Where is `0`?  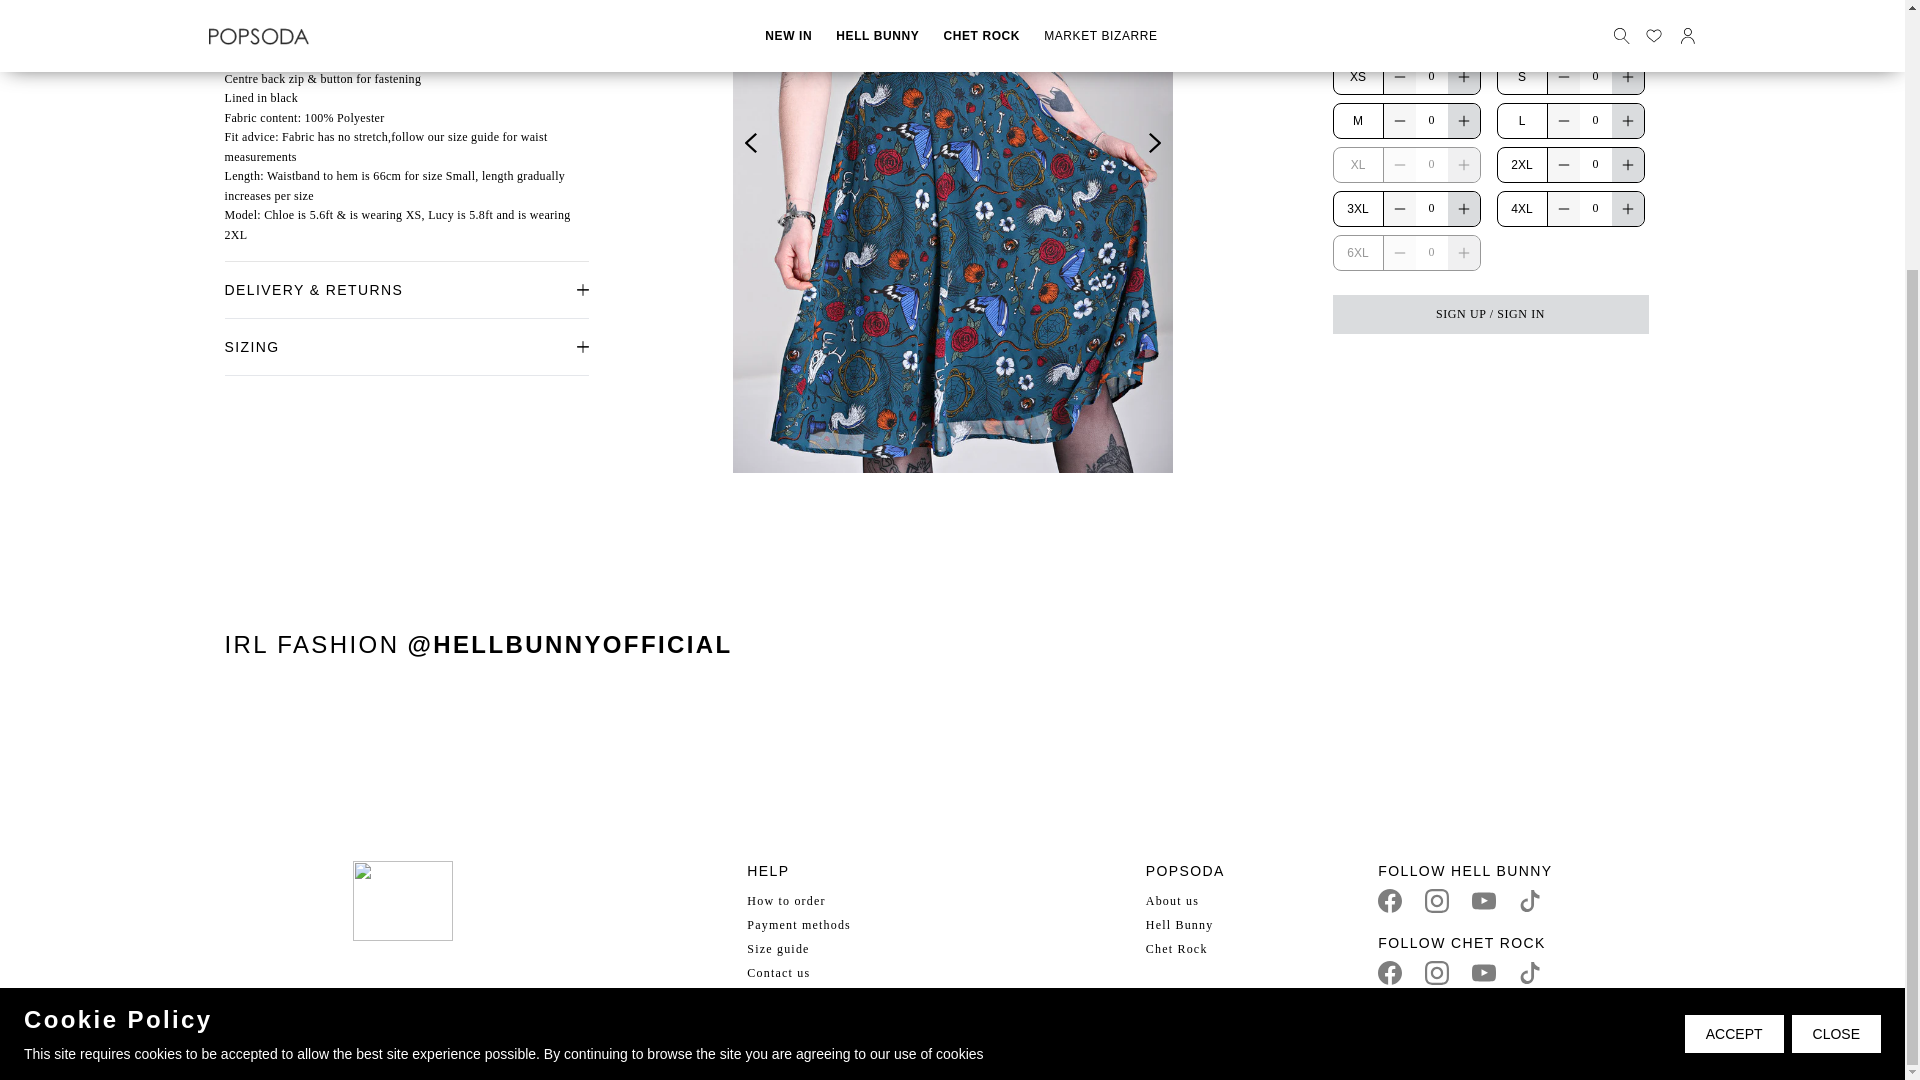 0 is located at coordinates (1432, 252).